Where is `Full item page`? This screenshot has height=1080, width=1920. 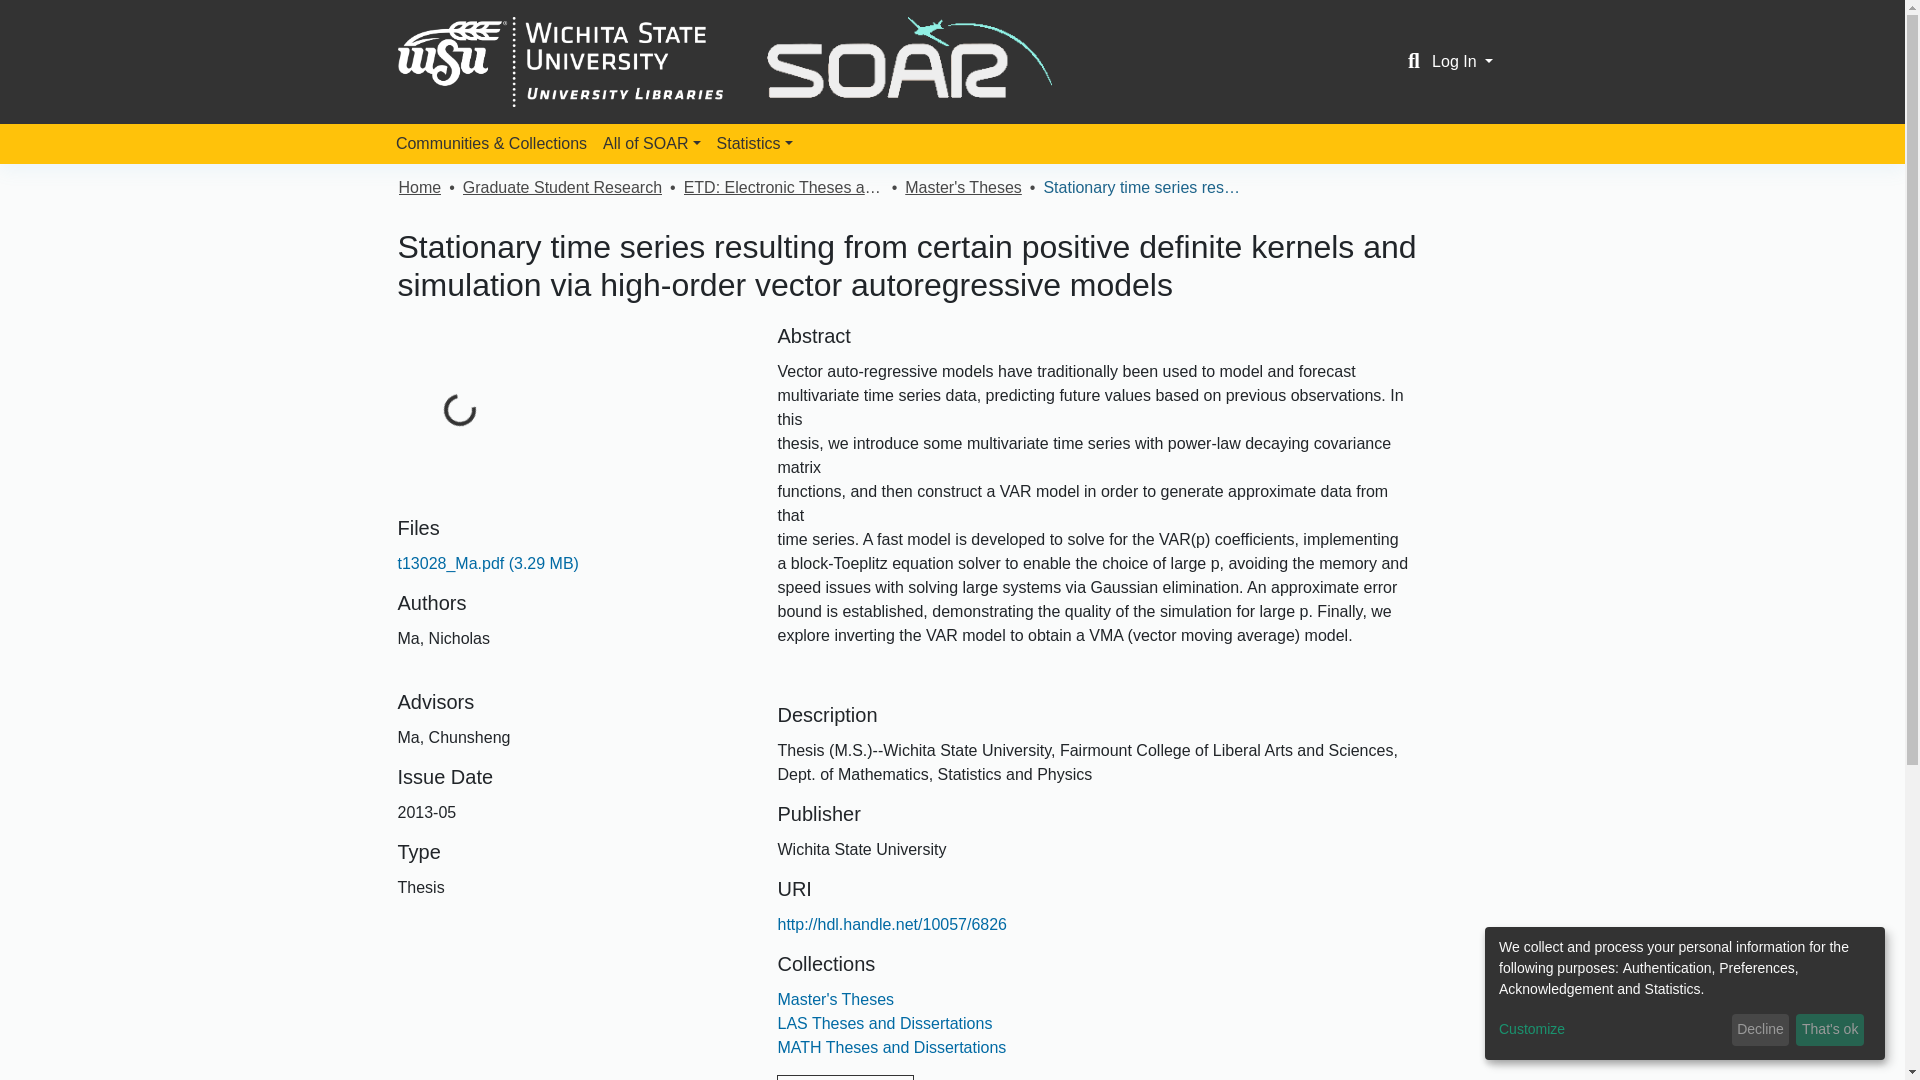
Full item page is located at coordinates (845, 1077).